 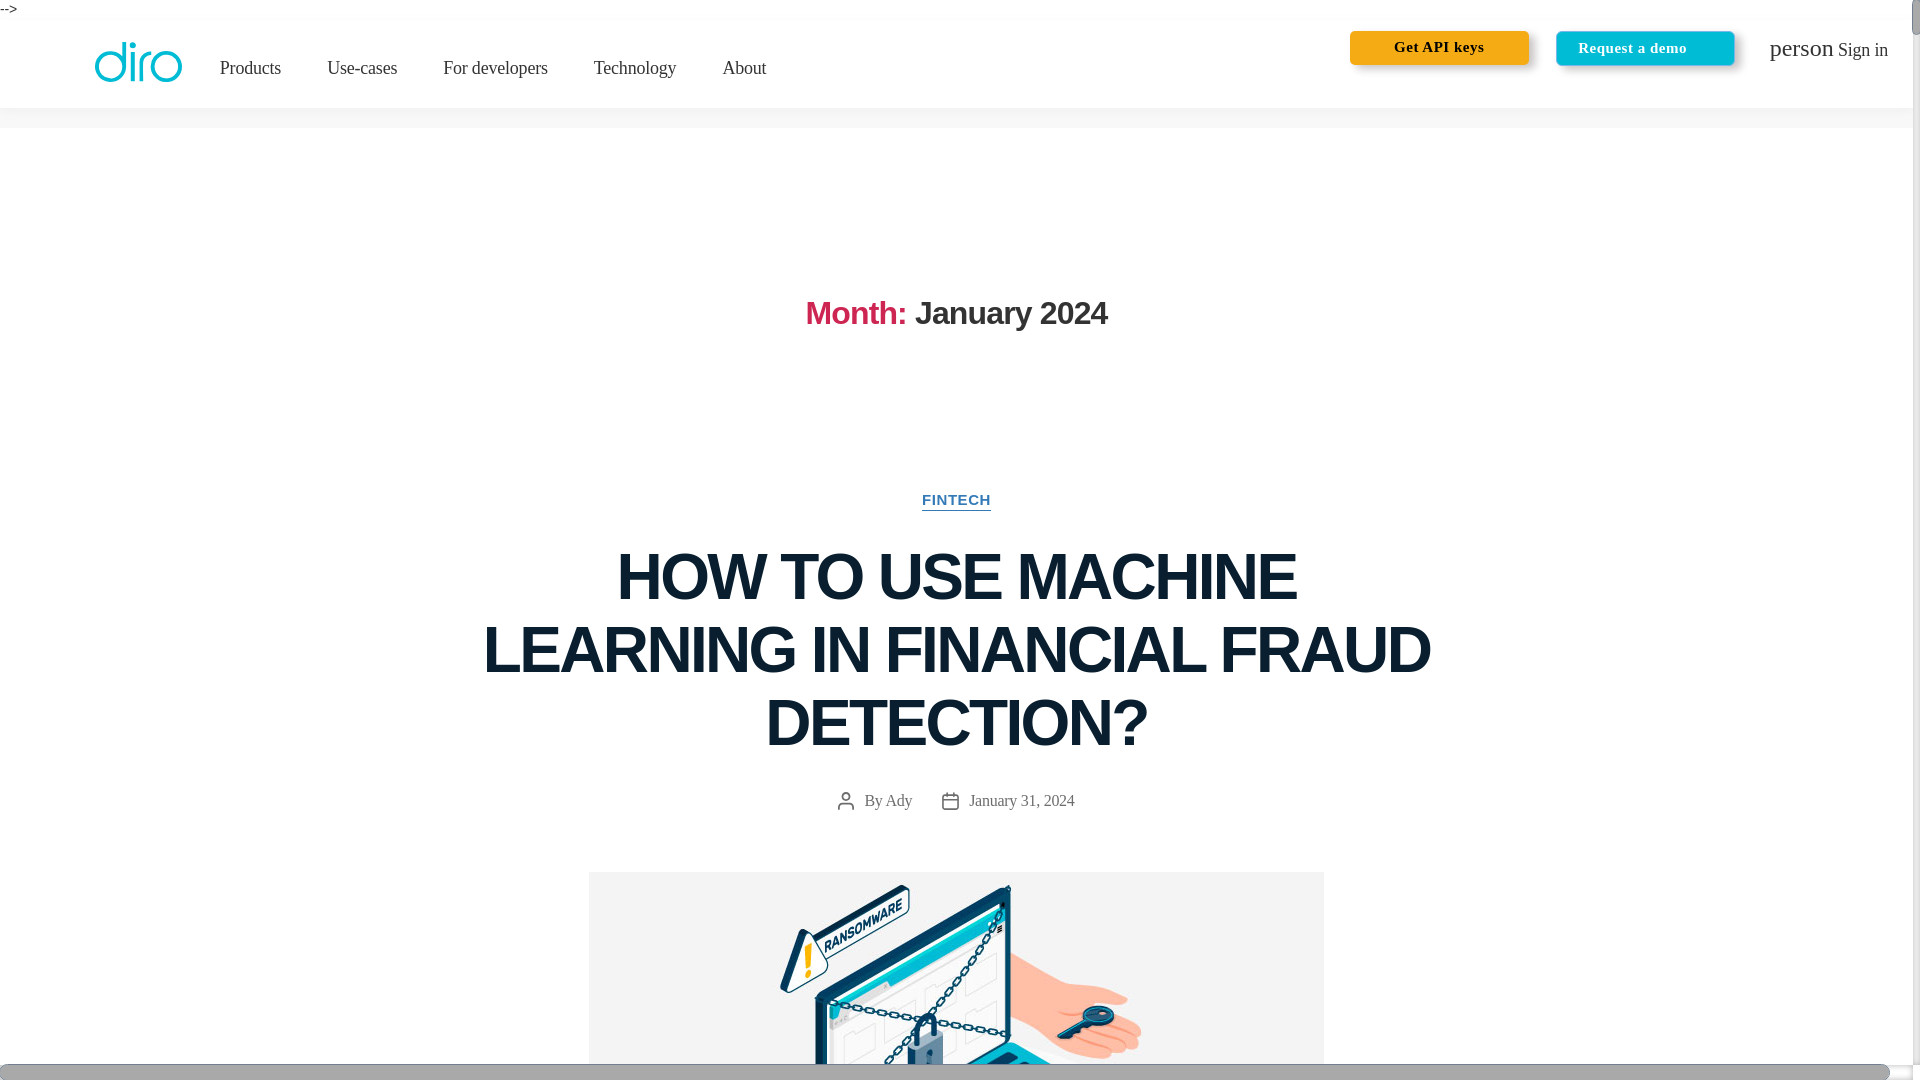 I want to click on Get API keys, so click(x=1438, y=48).